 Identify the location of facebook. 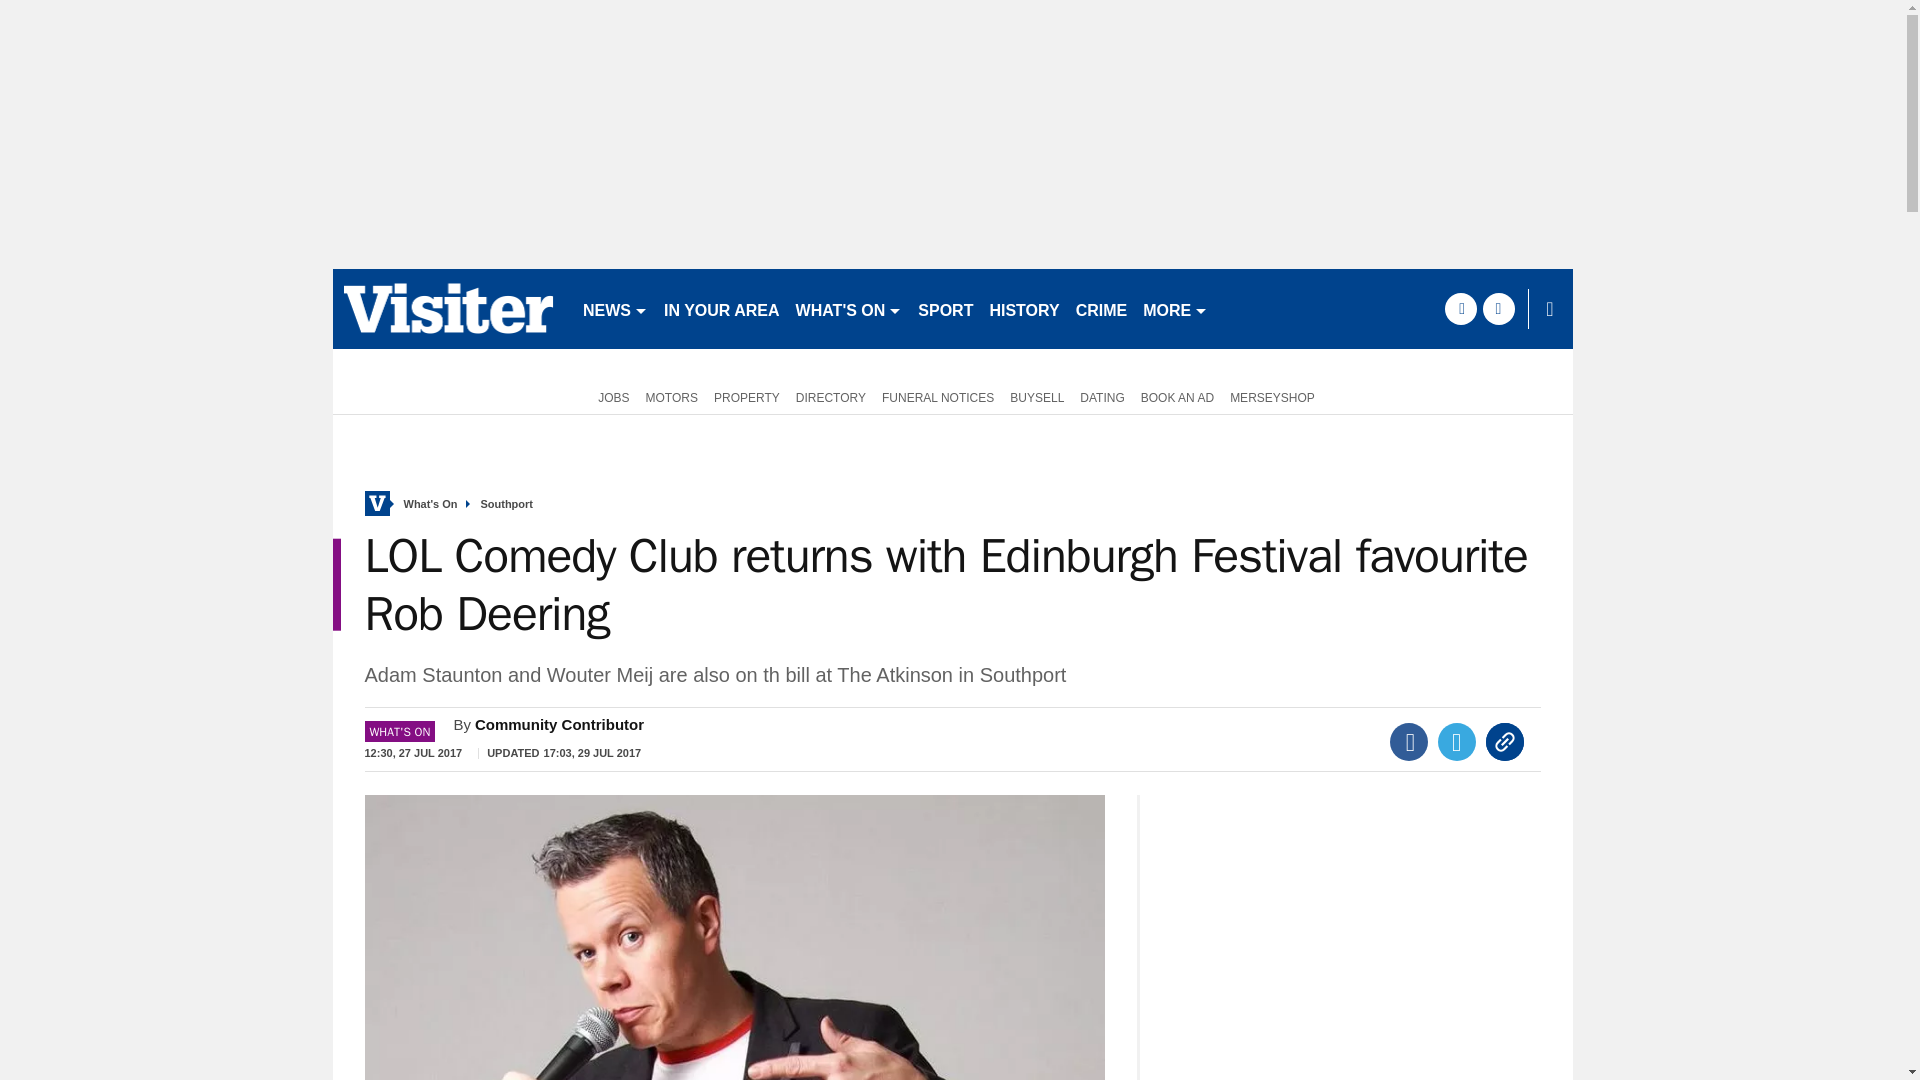
(1460, 308).